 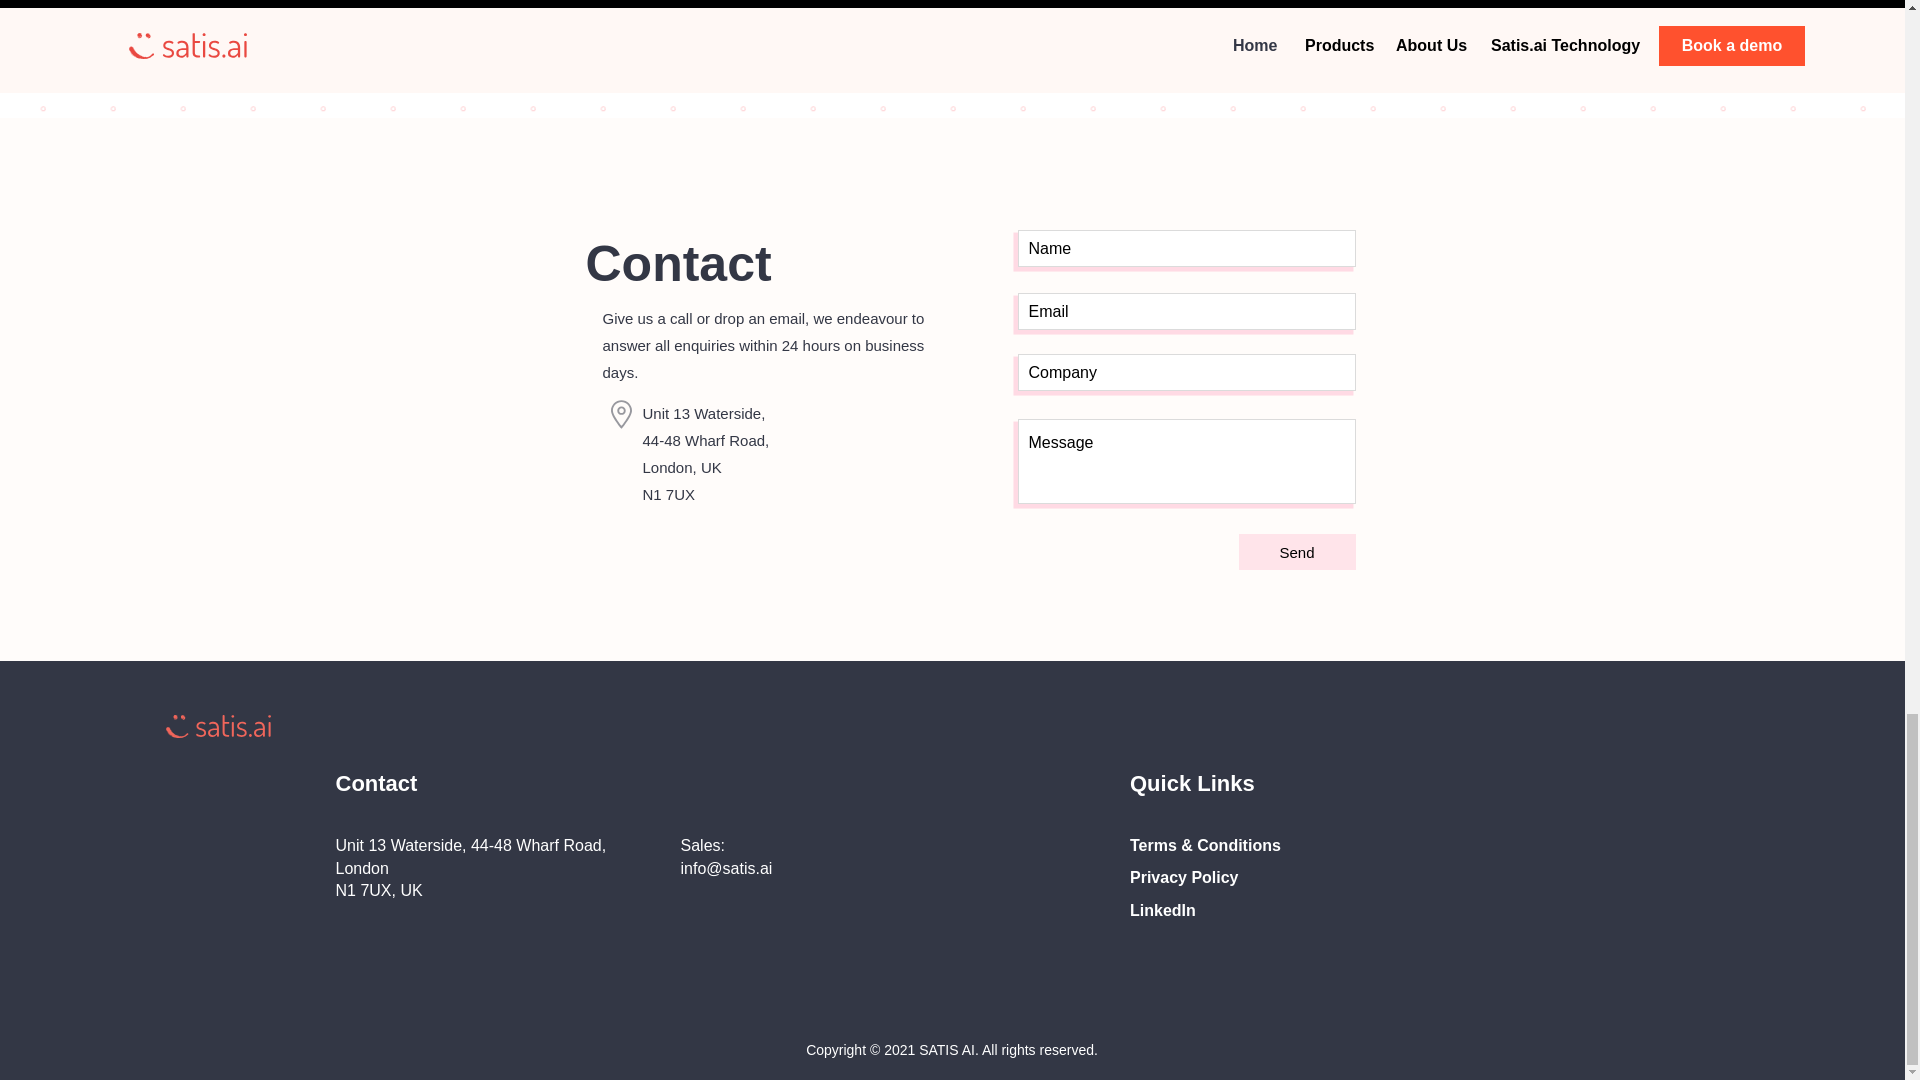 I want to click on Send, so click(x=1296, y=552).